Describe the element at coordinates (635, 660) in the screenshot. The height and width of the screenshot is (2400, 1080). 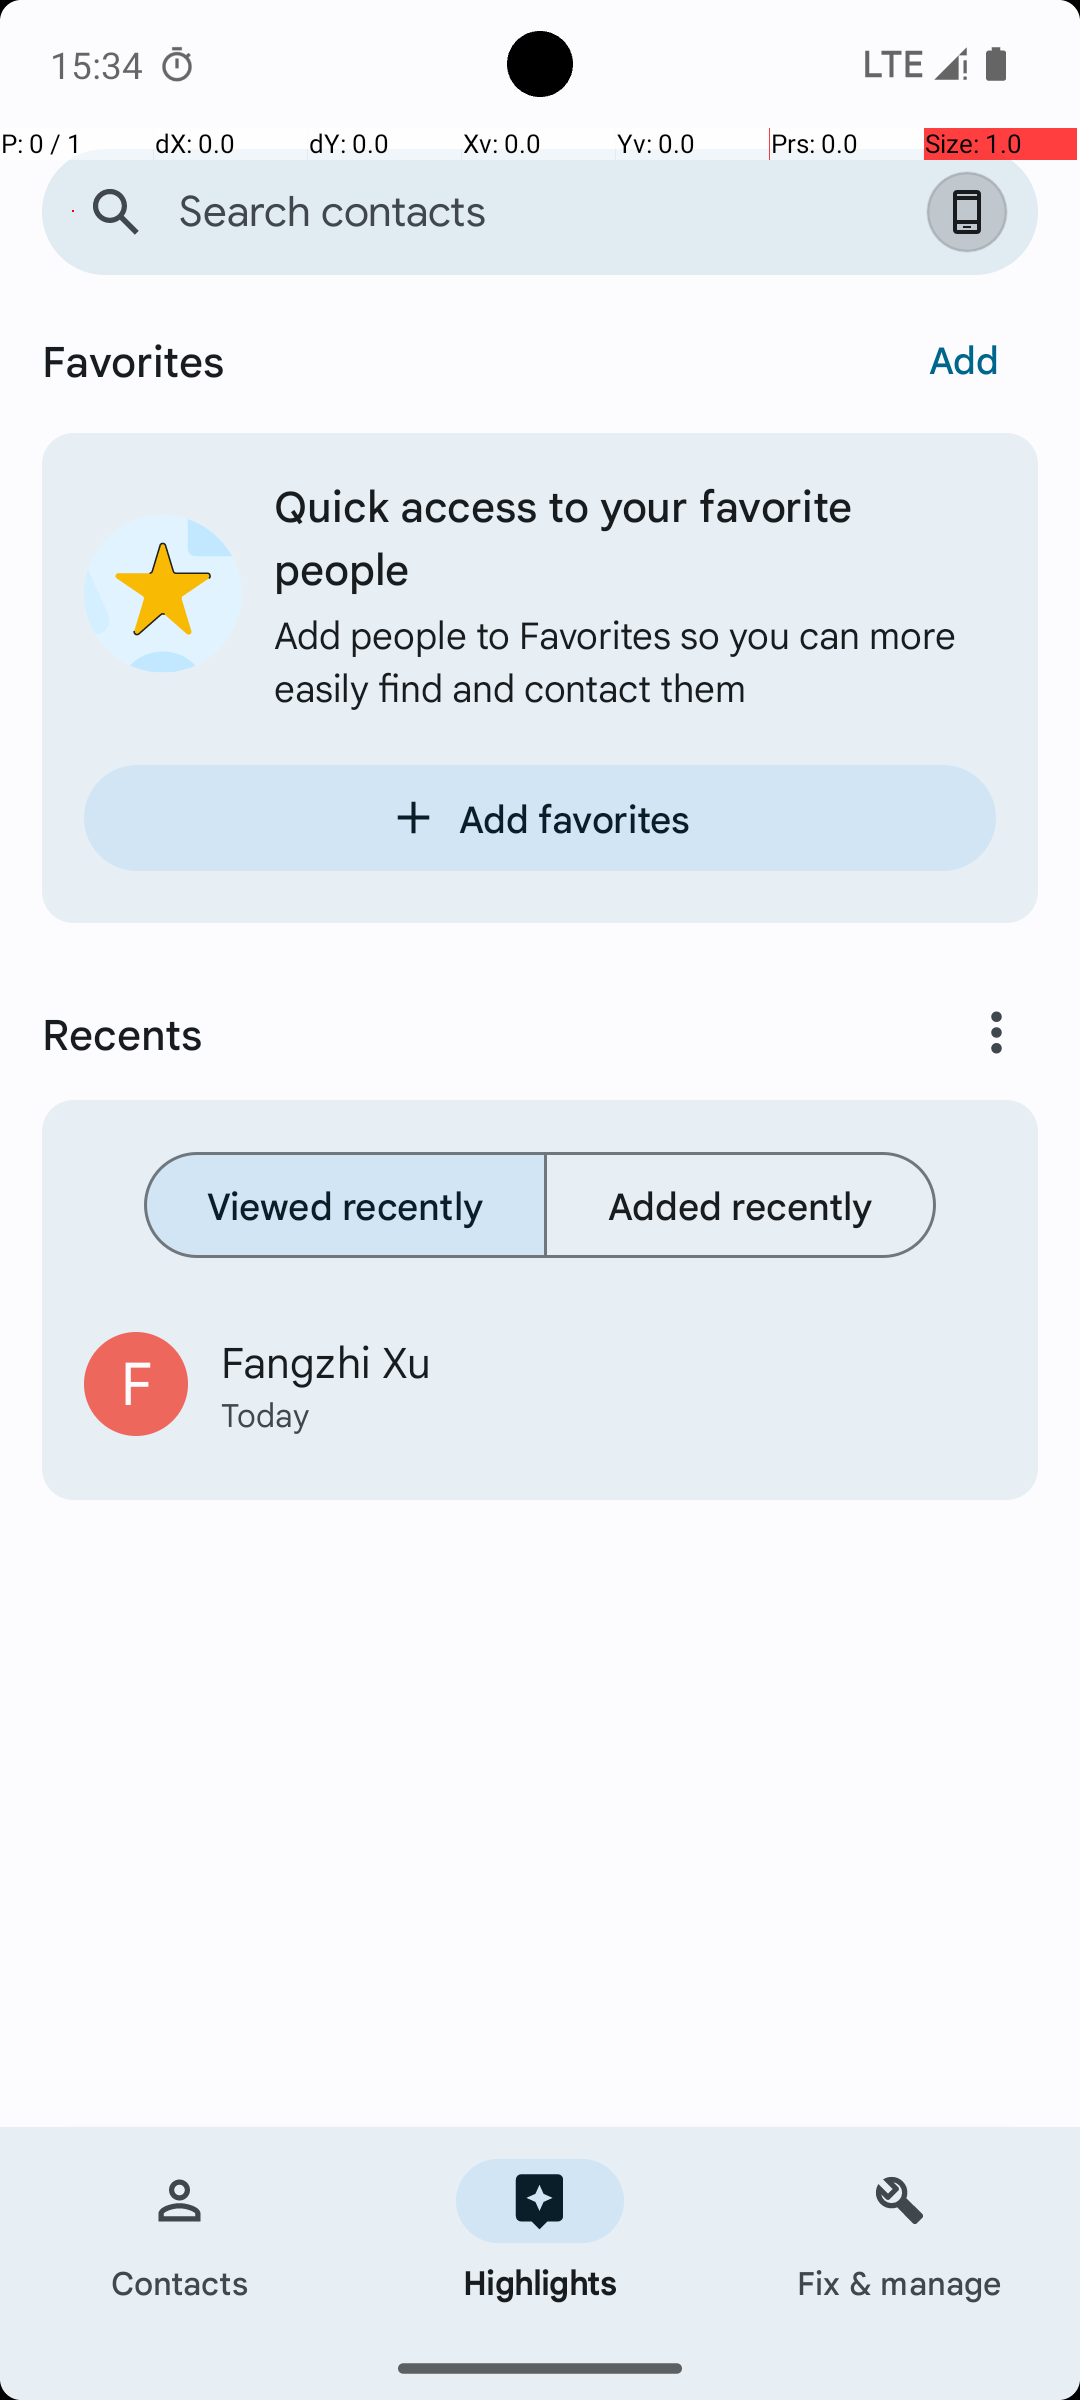
I see `Add people to Favorites so you can more easily find and contact them` at that location.